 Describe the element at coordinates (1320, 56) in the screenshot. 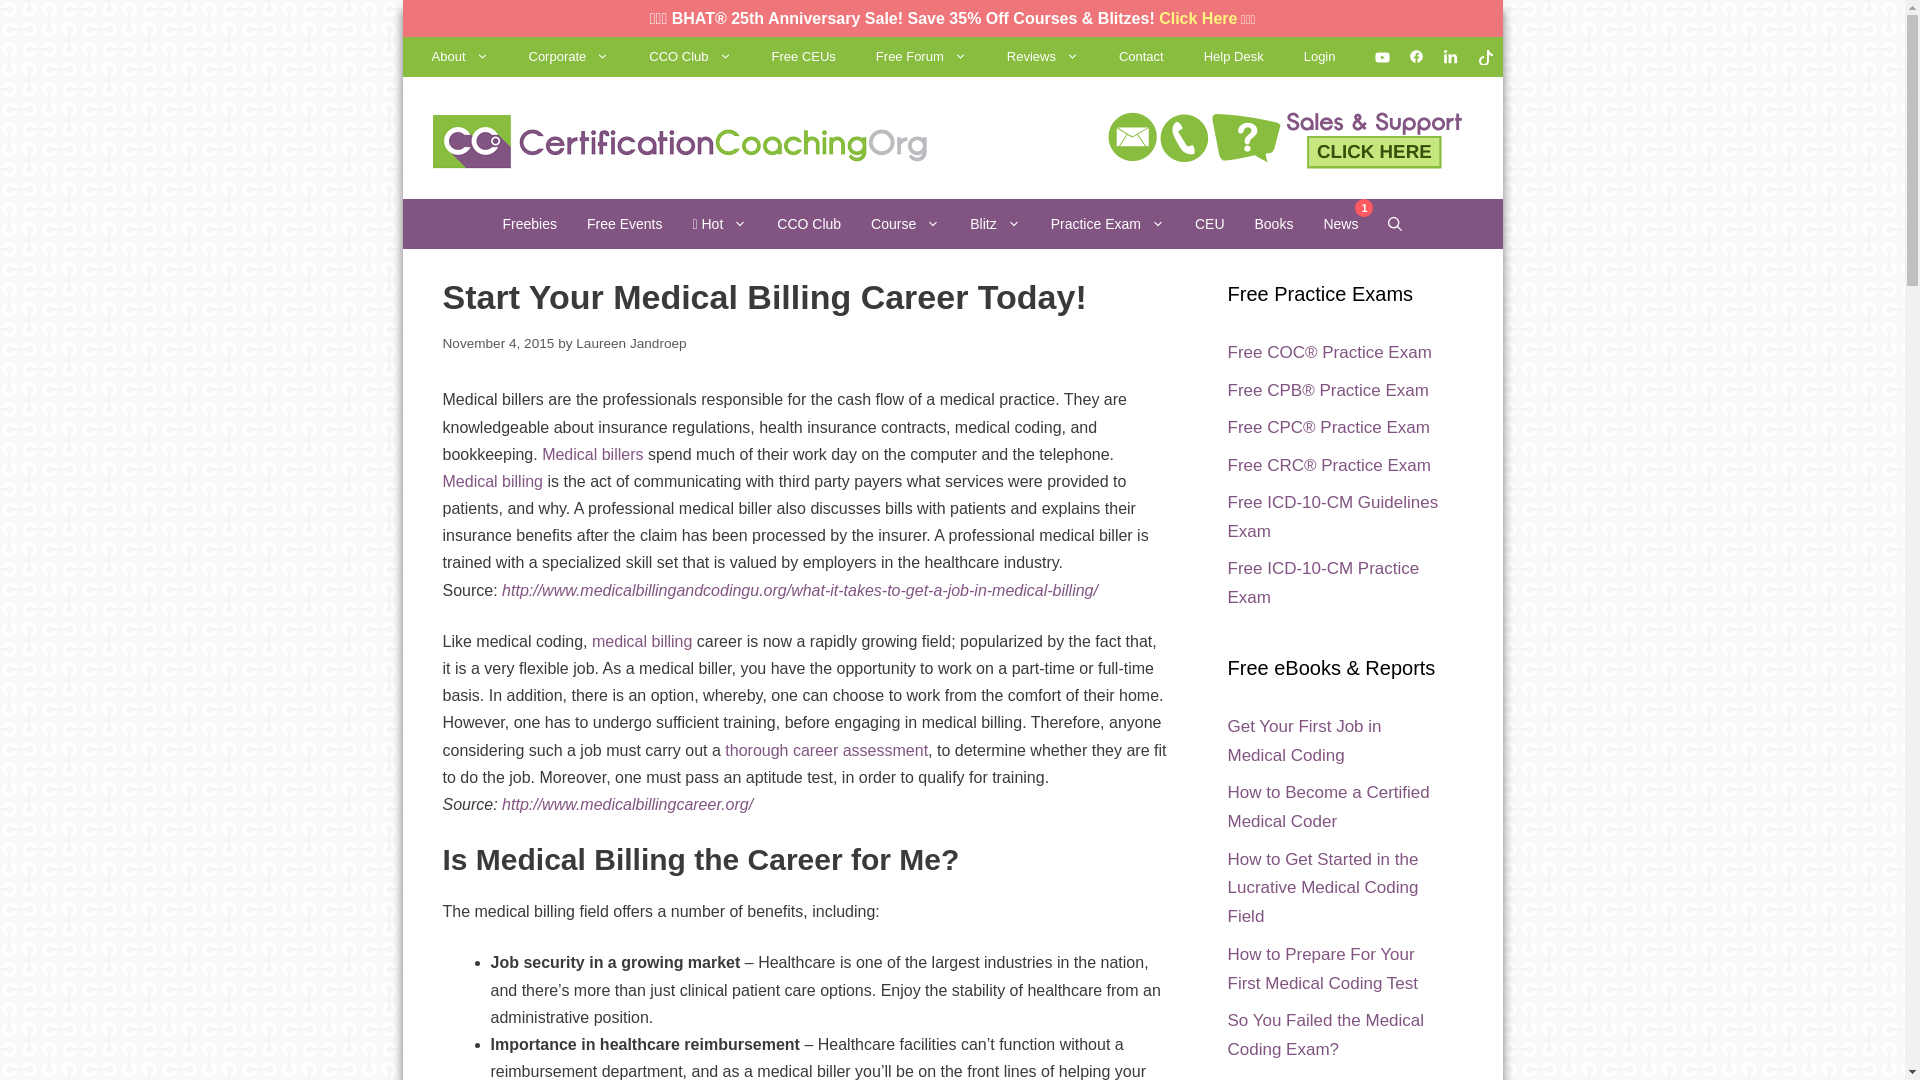

I see `Login` at that location.